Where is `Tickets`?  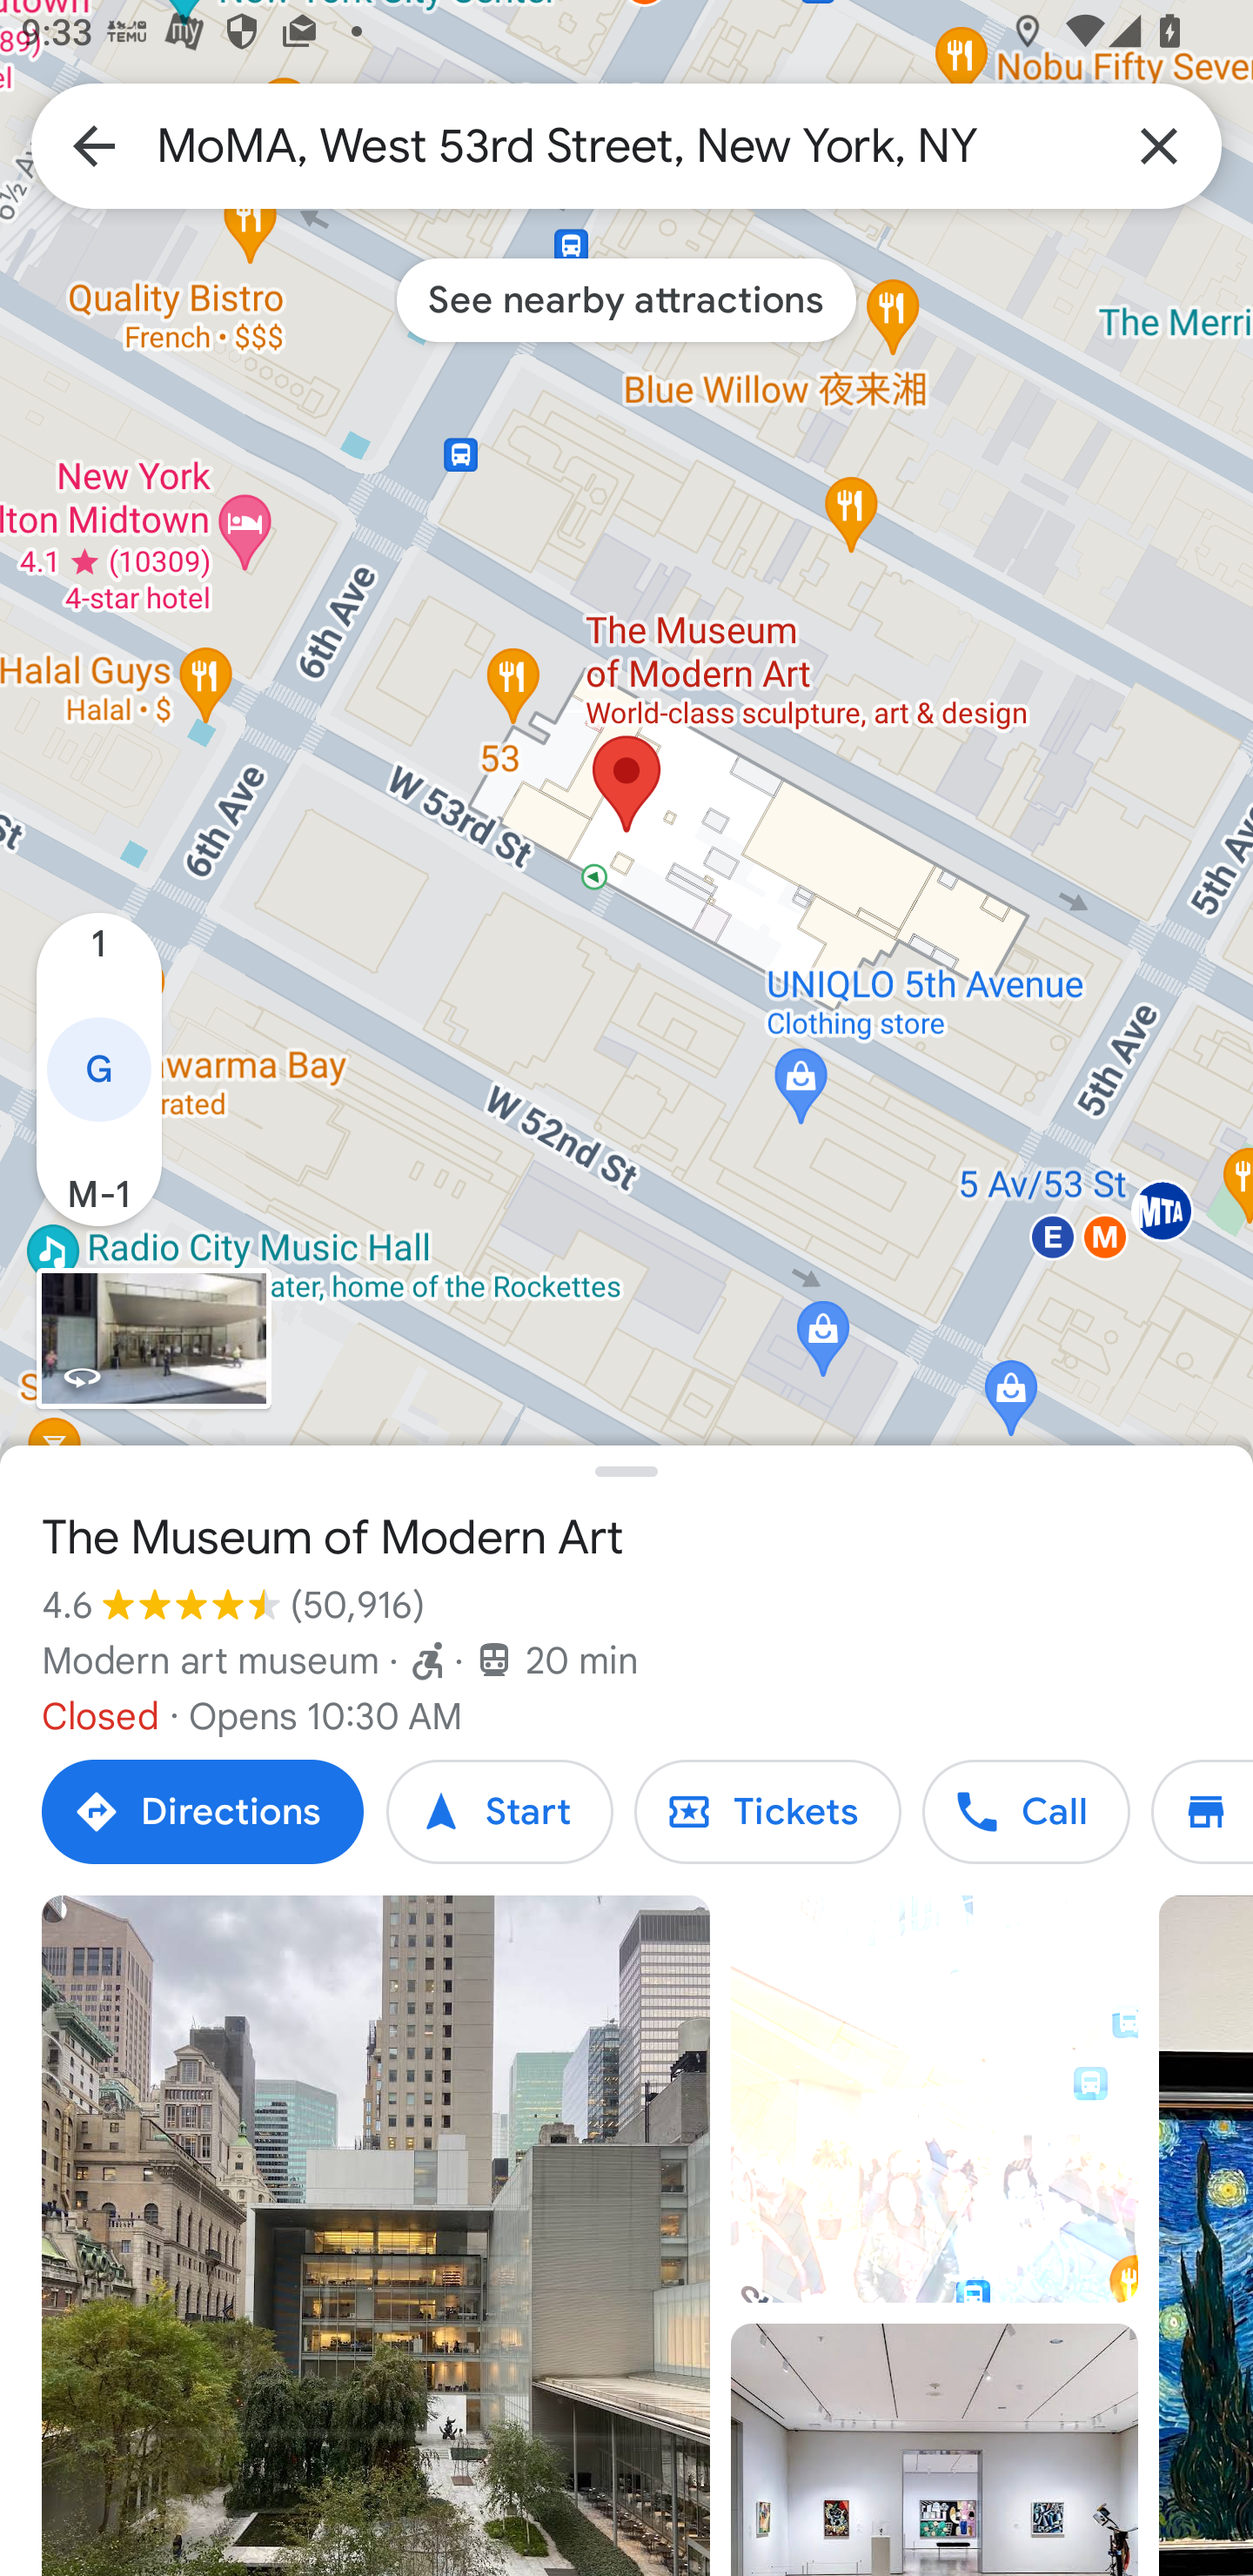 Tickets is located at coordinates (767, 1812).